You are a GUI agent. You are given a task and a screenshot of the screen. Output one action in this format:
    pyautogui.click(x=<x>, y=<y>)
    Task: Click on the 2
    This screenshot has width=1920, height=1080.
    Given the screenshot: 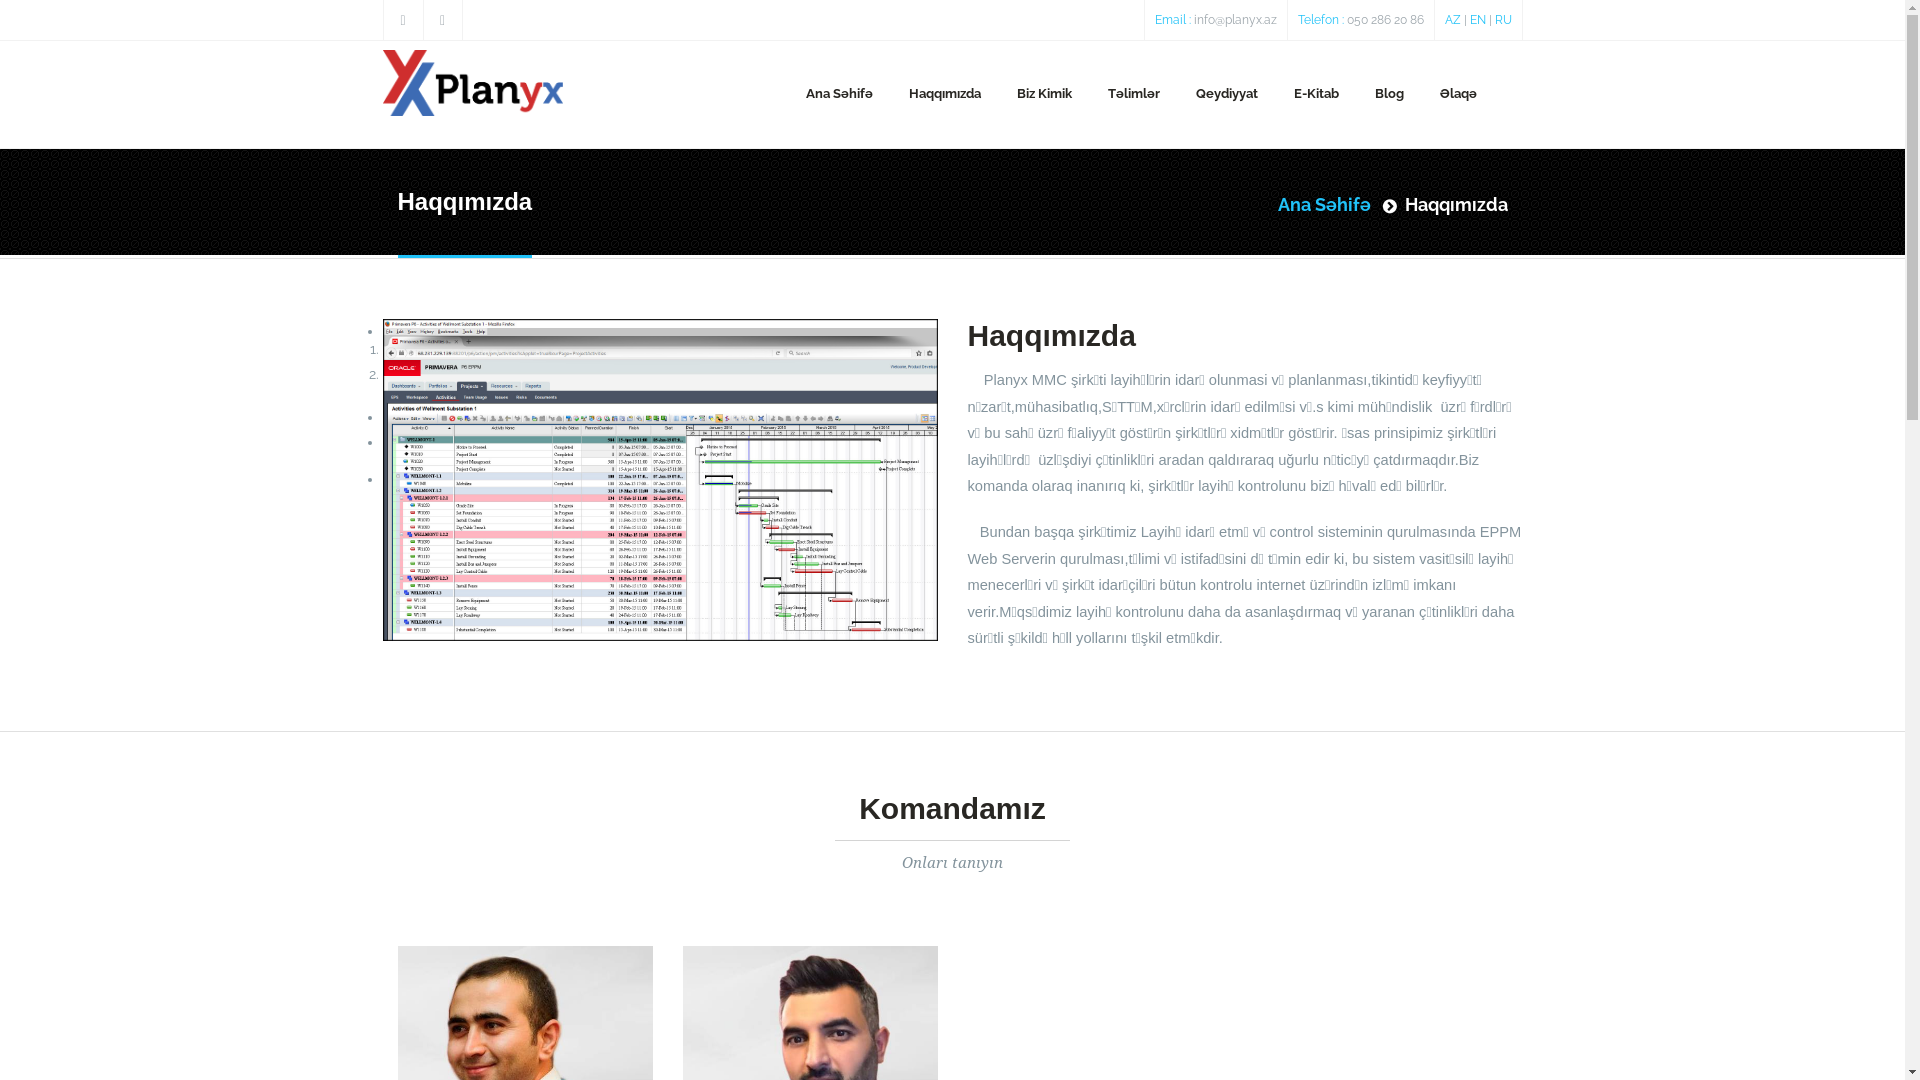 What is the action you would take?
    pyautogui.click(x=386, y=374)
    